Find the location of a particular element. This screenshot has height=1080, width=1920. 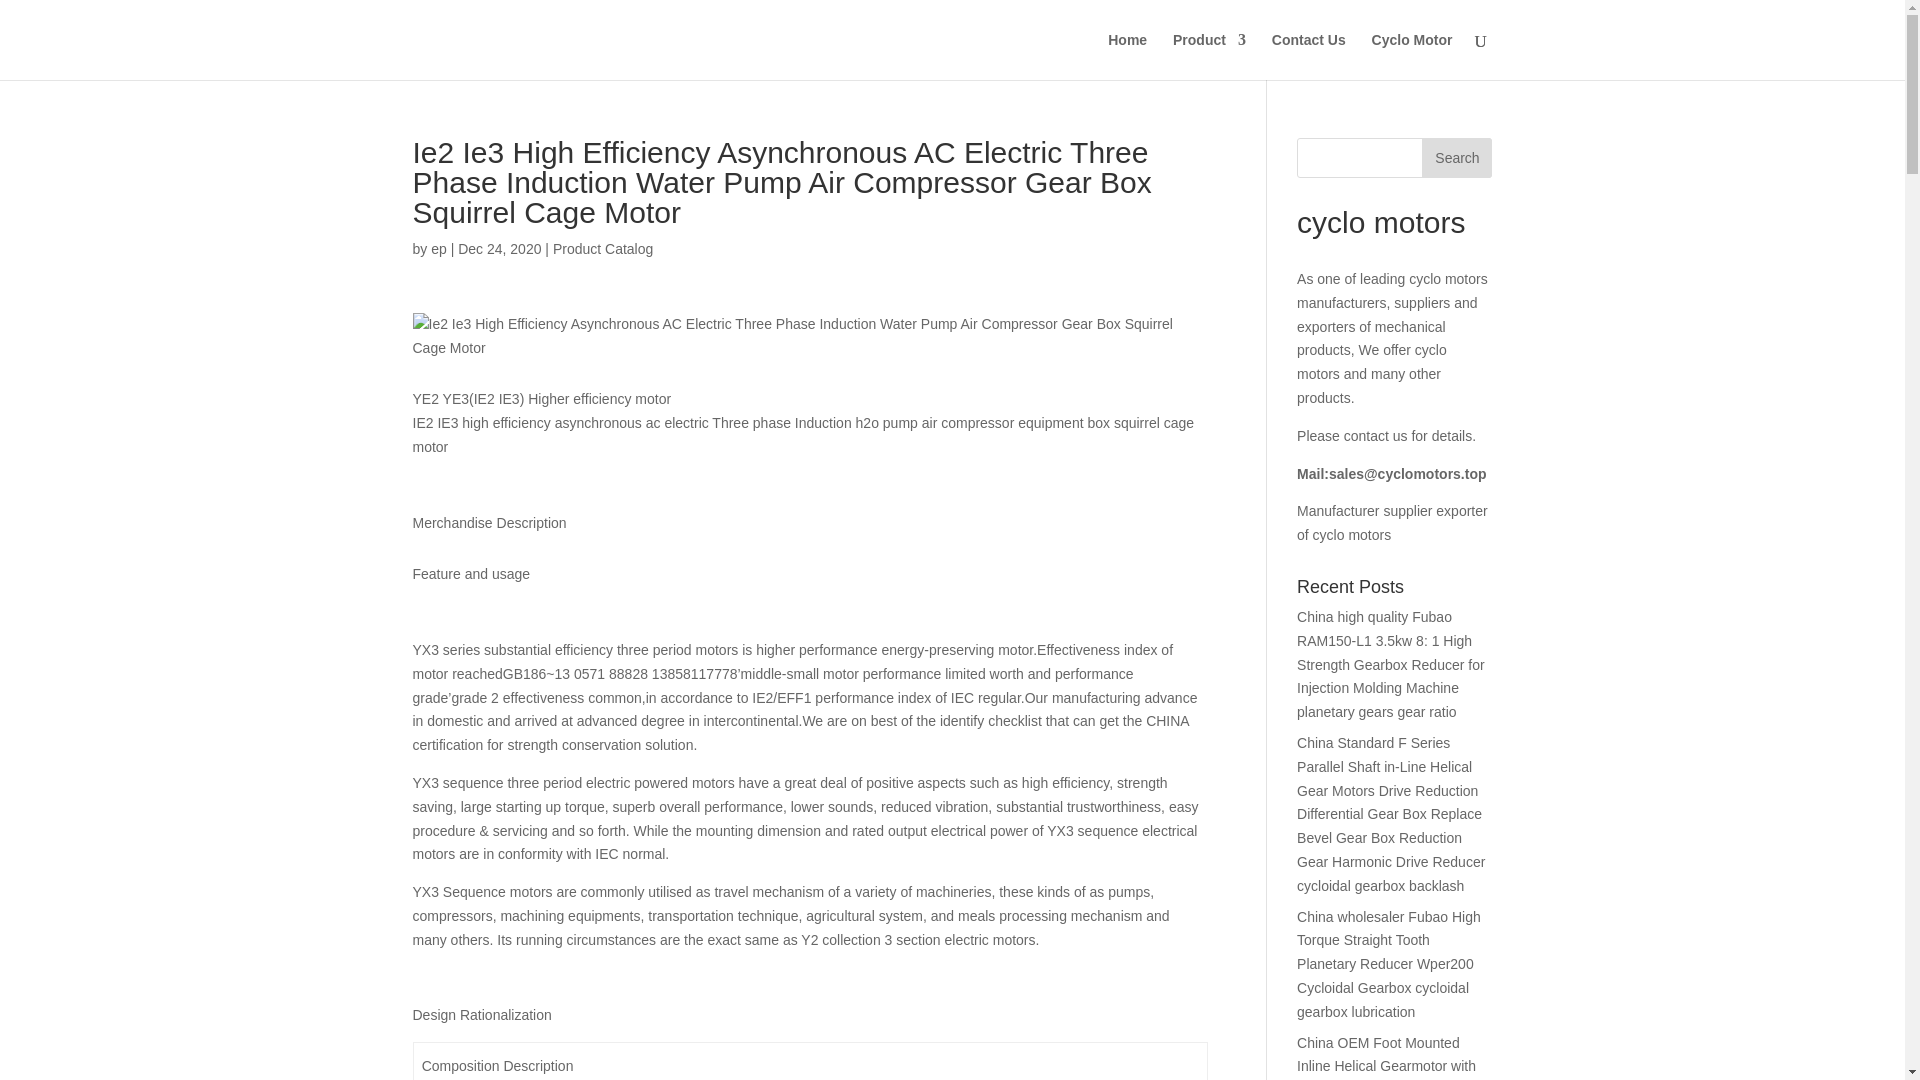

Contact Us is located at coordinates (1308, 56).